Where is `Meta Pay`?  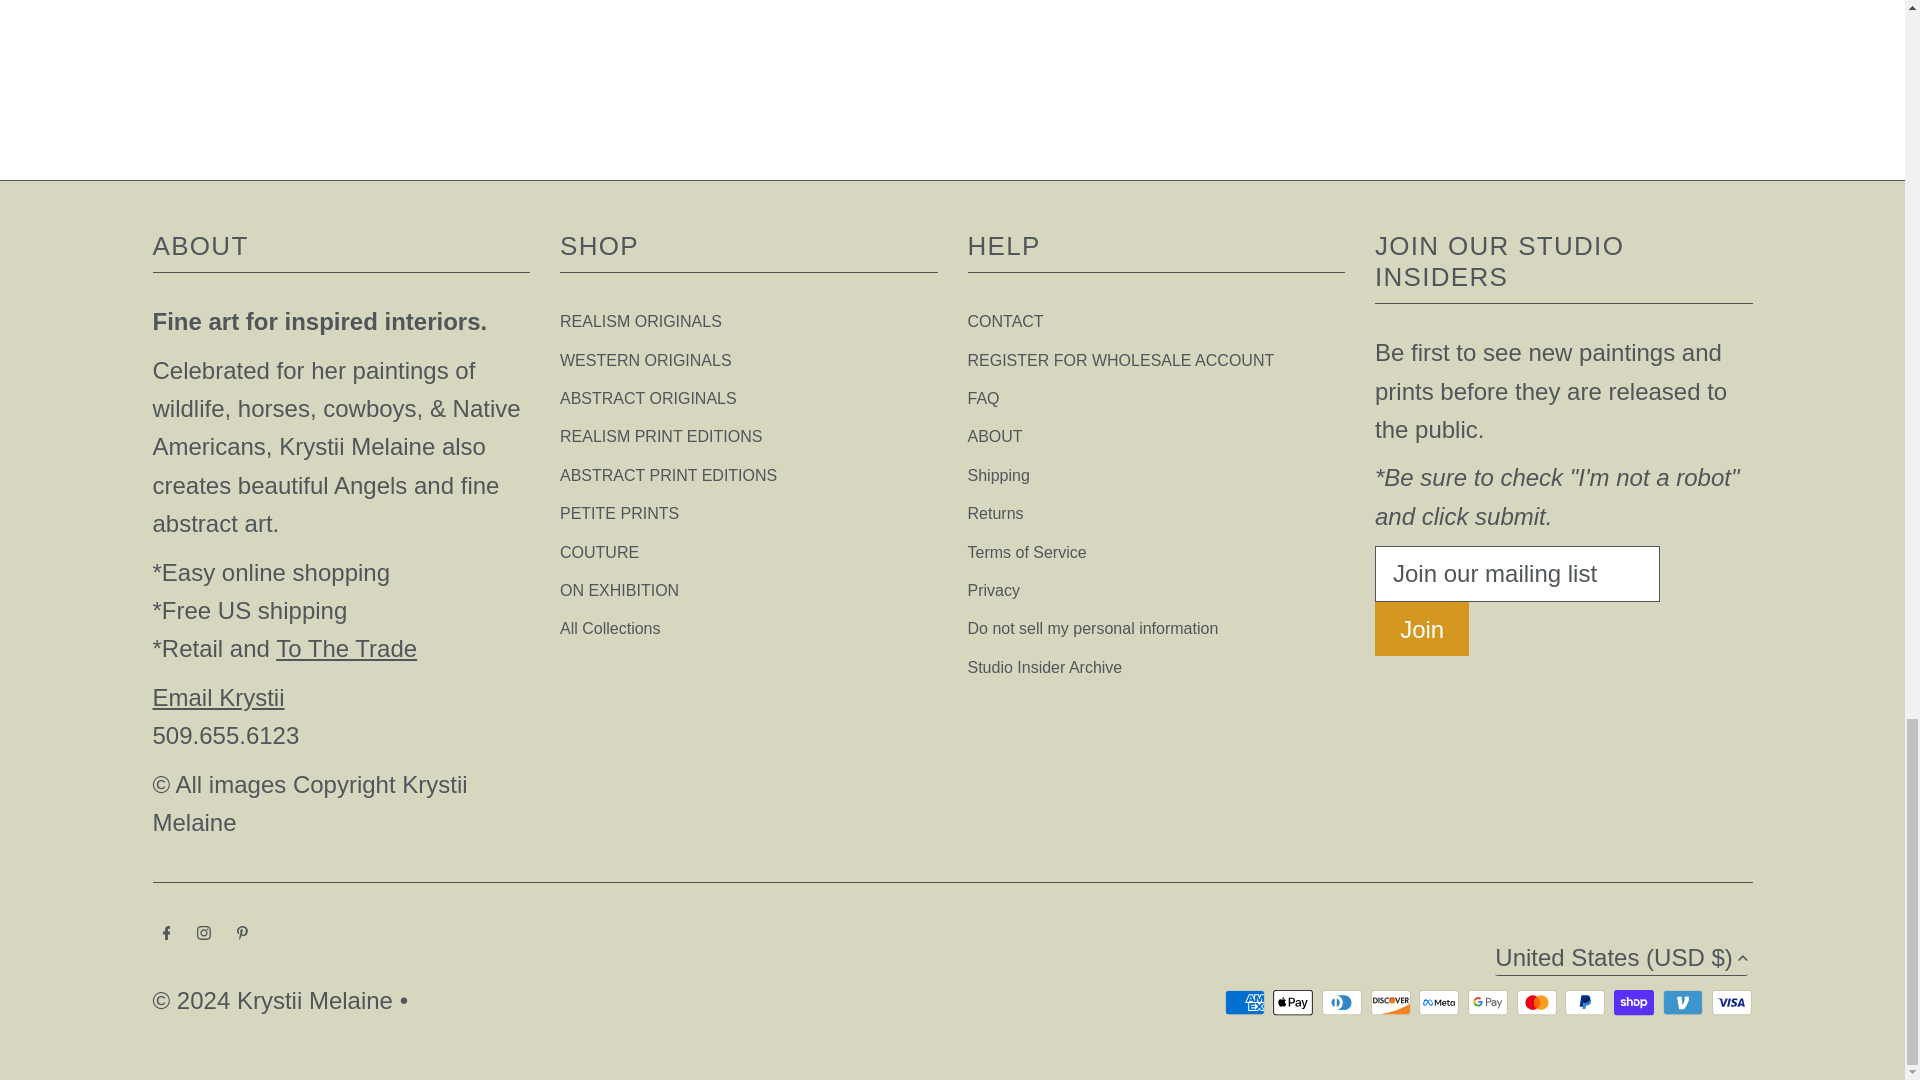
Meta Pay is located at coordinates (1438, 1002).